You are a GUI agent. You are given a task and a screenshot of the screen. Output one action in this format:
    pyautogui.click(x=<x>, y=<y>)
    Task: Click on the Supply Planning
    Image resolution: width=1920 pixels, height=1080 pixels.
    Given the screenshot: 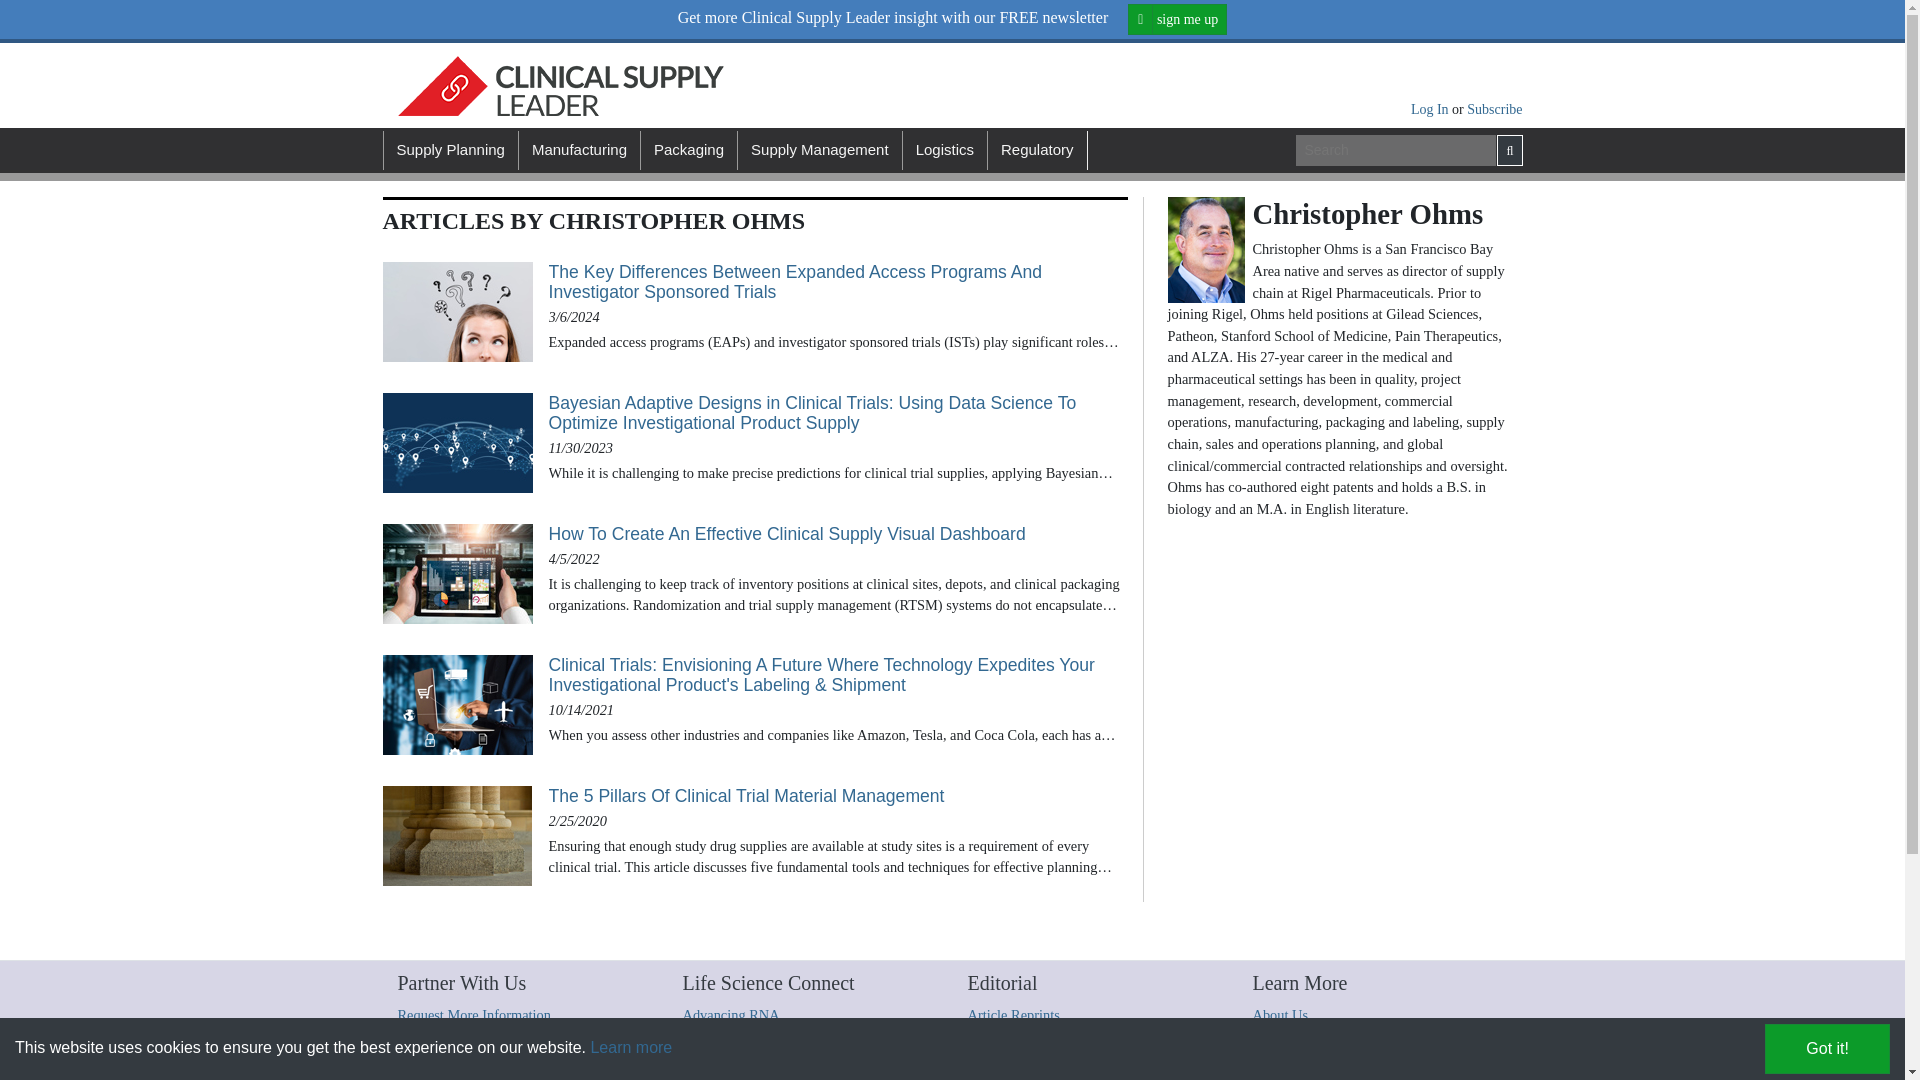 What is the action you would take?
    pyautogui.click(x=449, y=150)
    